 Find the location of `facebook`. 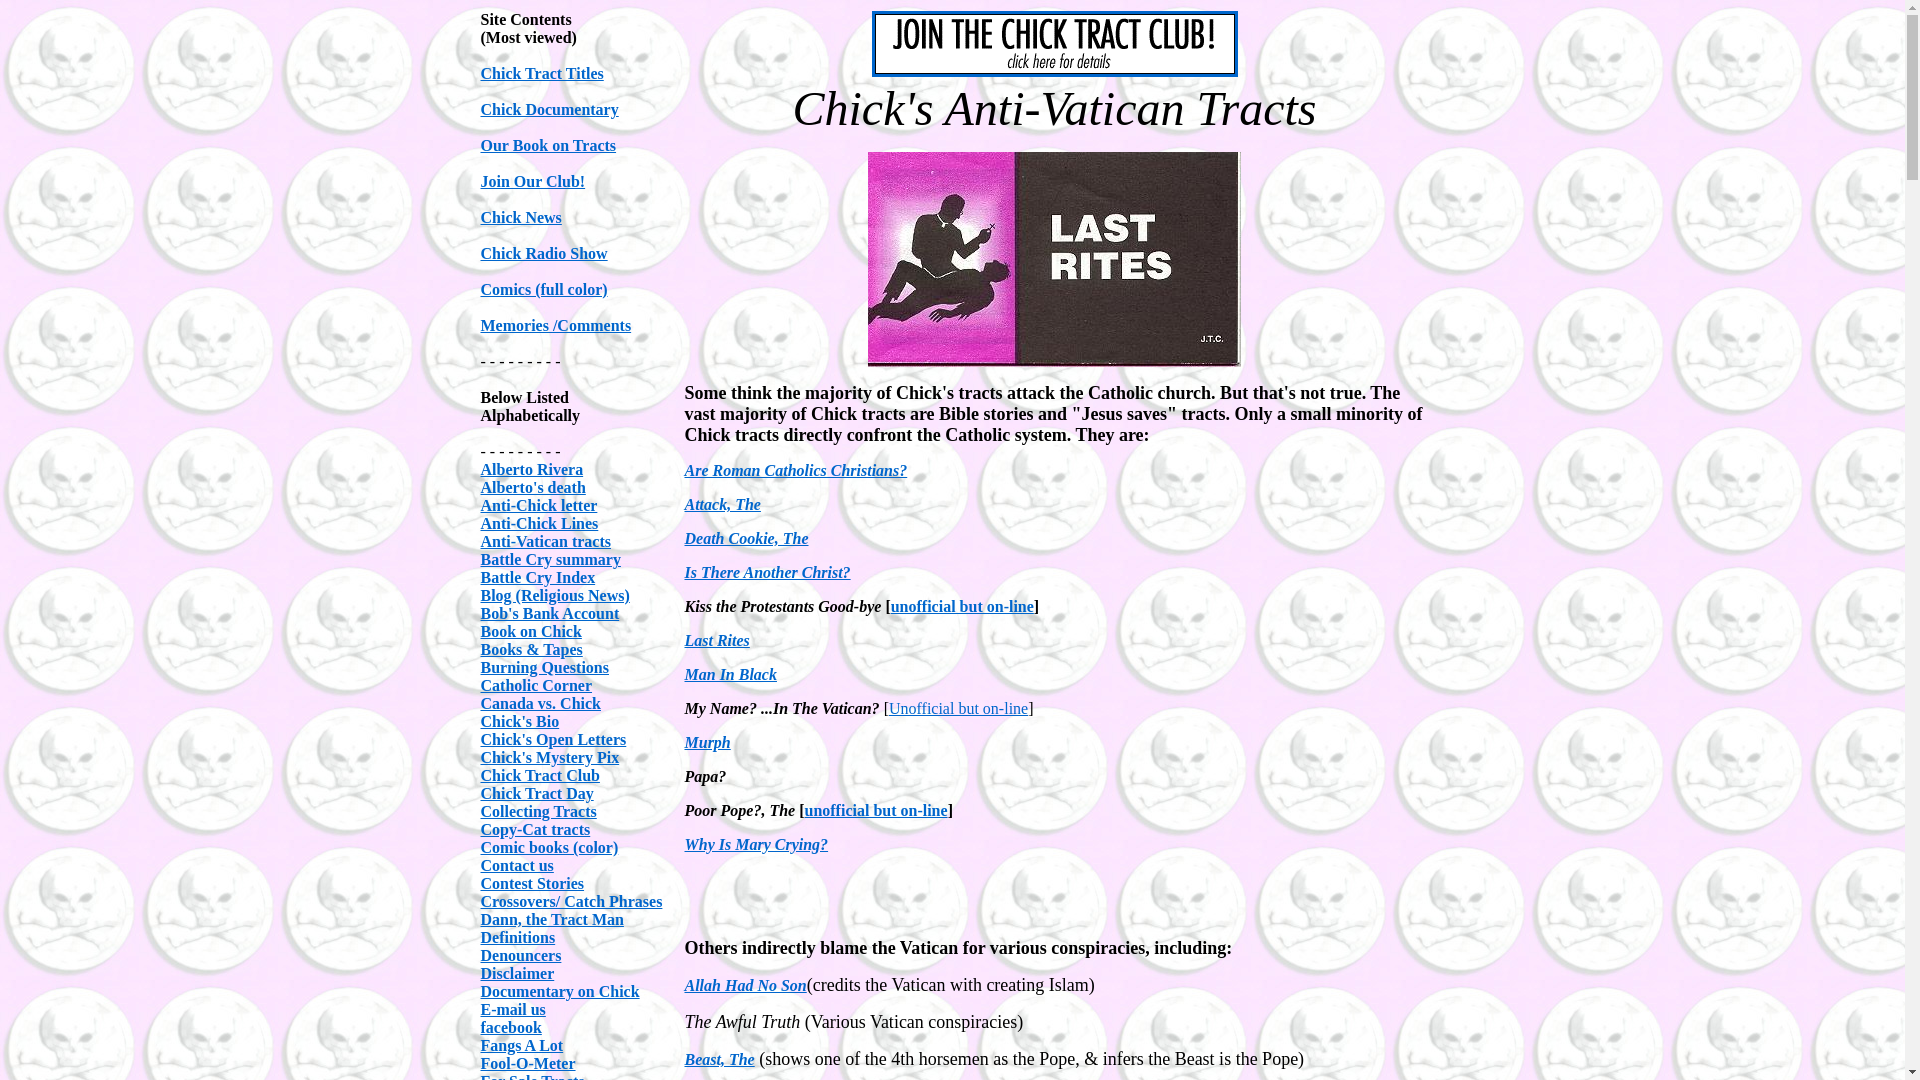

facebook is located at coordinates (510, 1027).